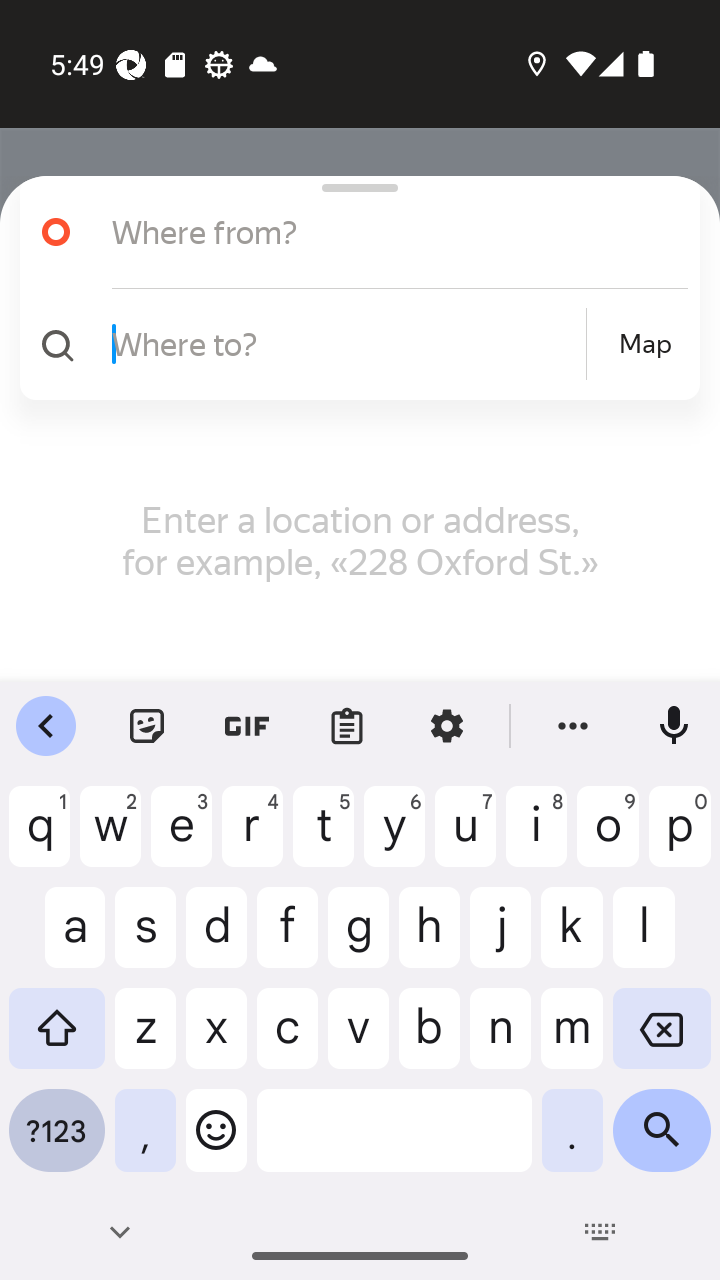 This screenshot has width=720, height=1280. I want to click on Where from?, so click(352, 232).